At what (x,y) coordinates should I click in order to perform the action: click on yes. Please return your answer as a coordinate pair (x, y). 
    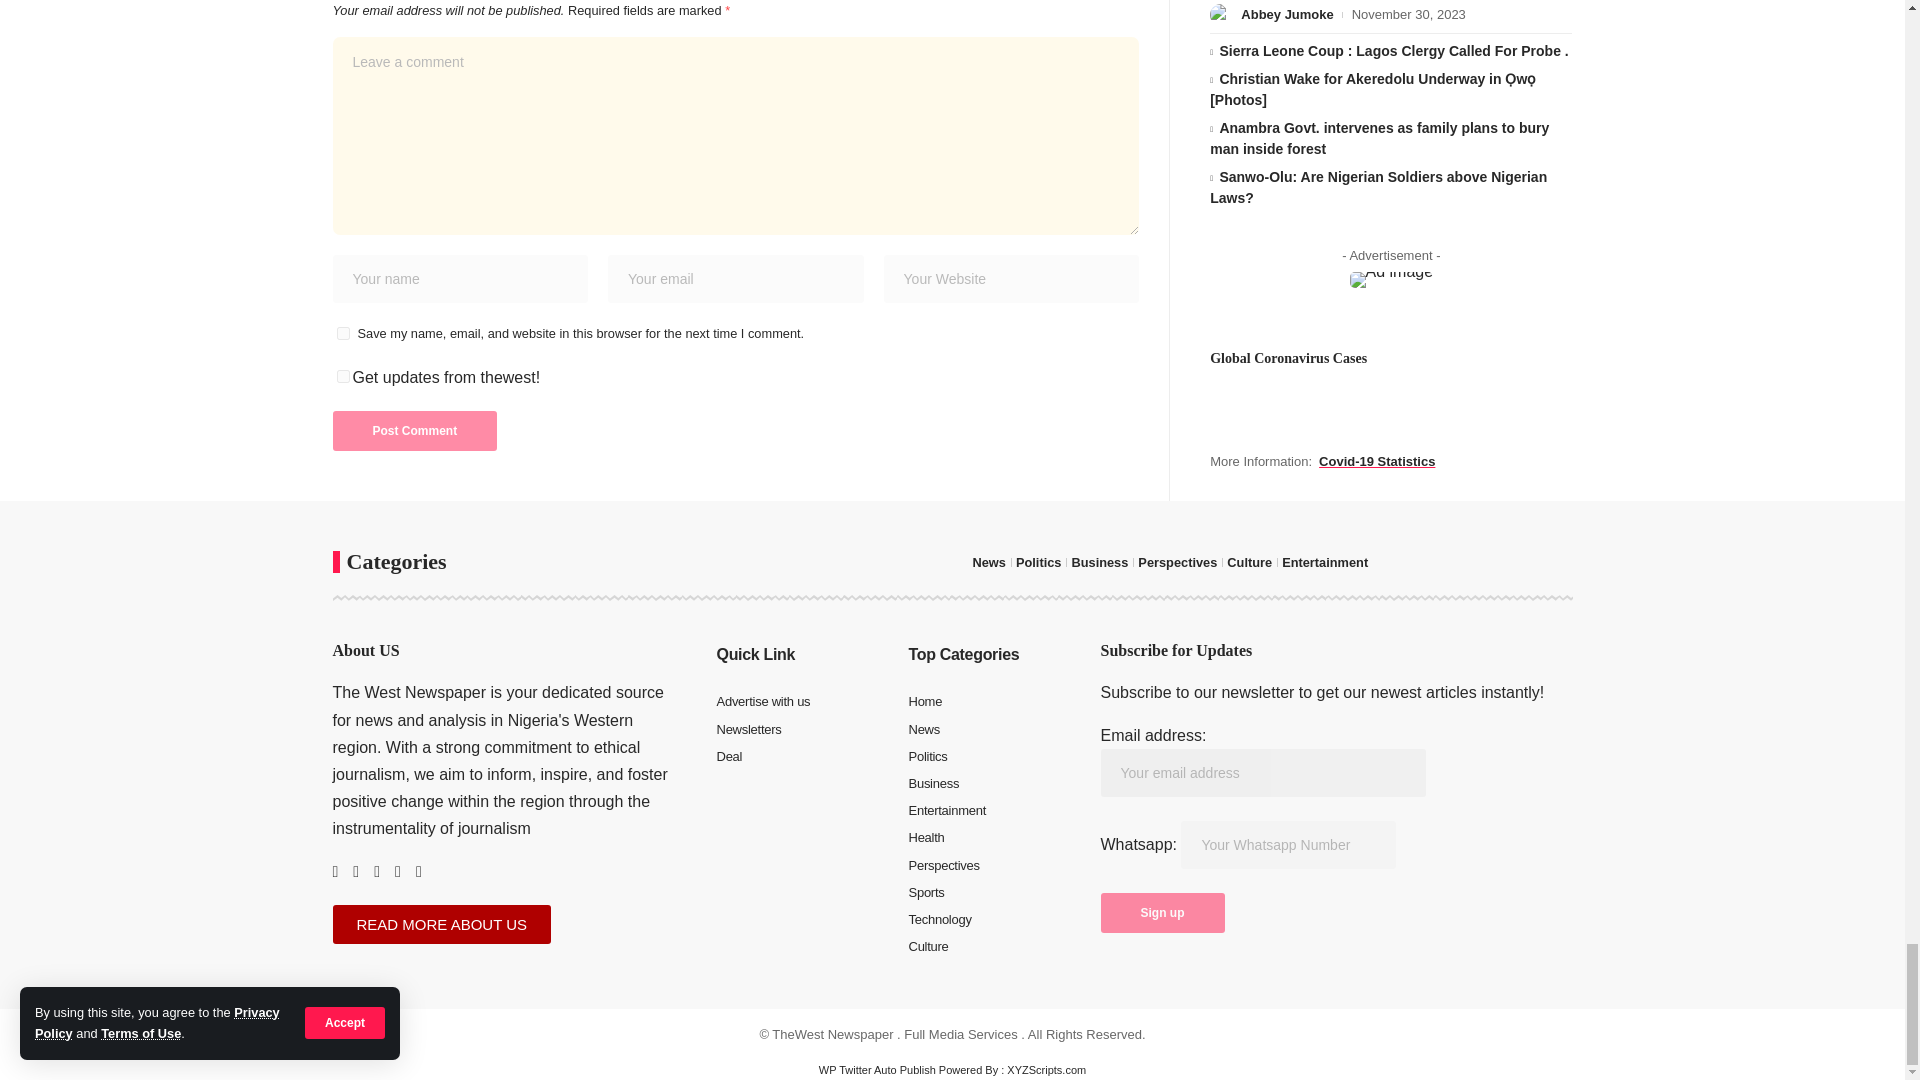
    Looking at the image, I should click on (342, 334).